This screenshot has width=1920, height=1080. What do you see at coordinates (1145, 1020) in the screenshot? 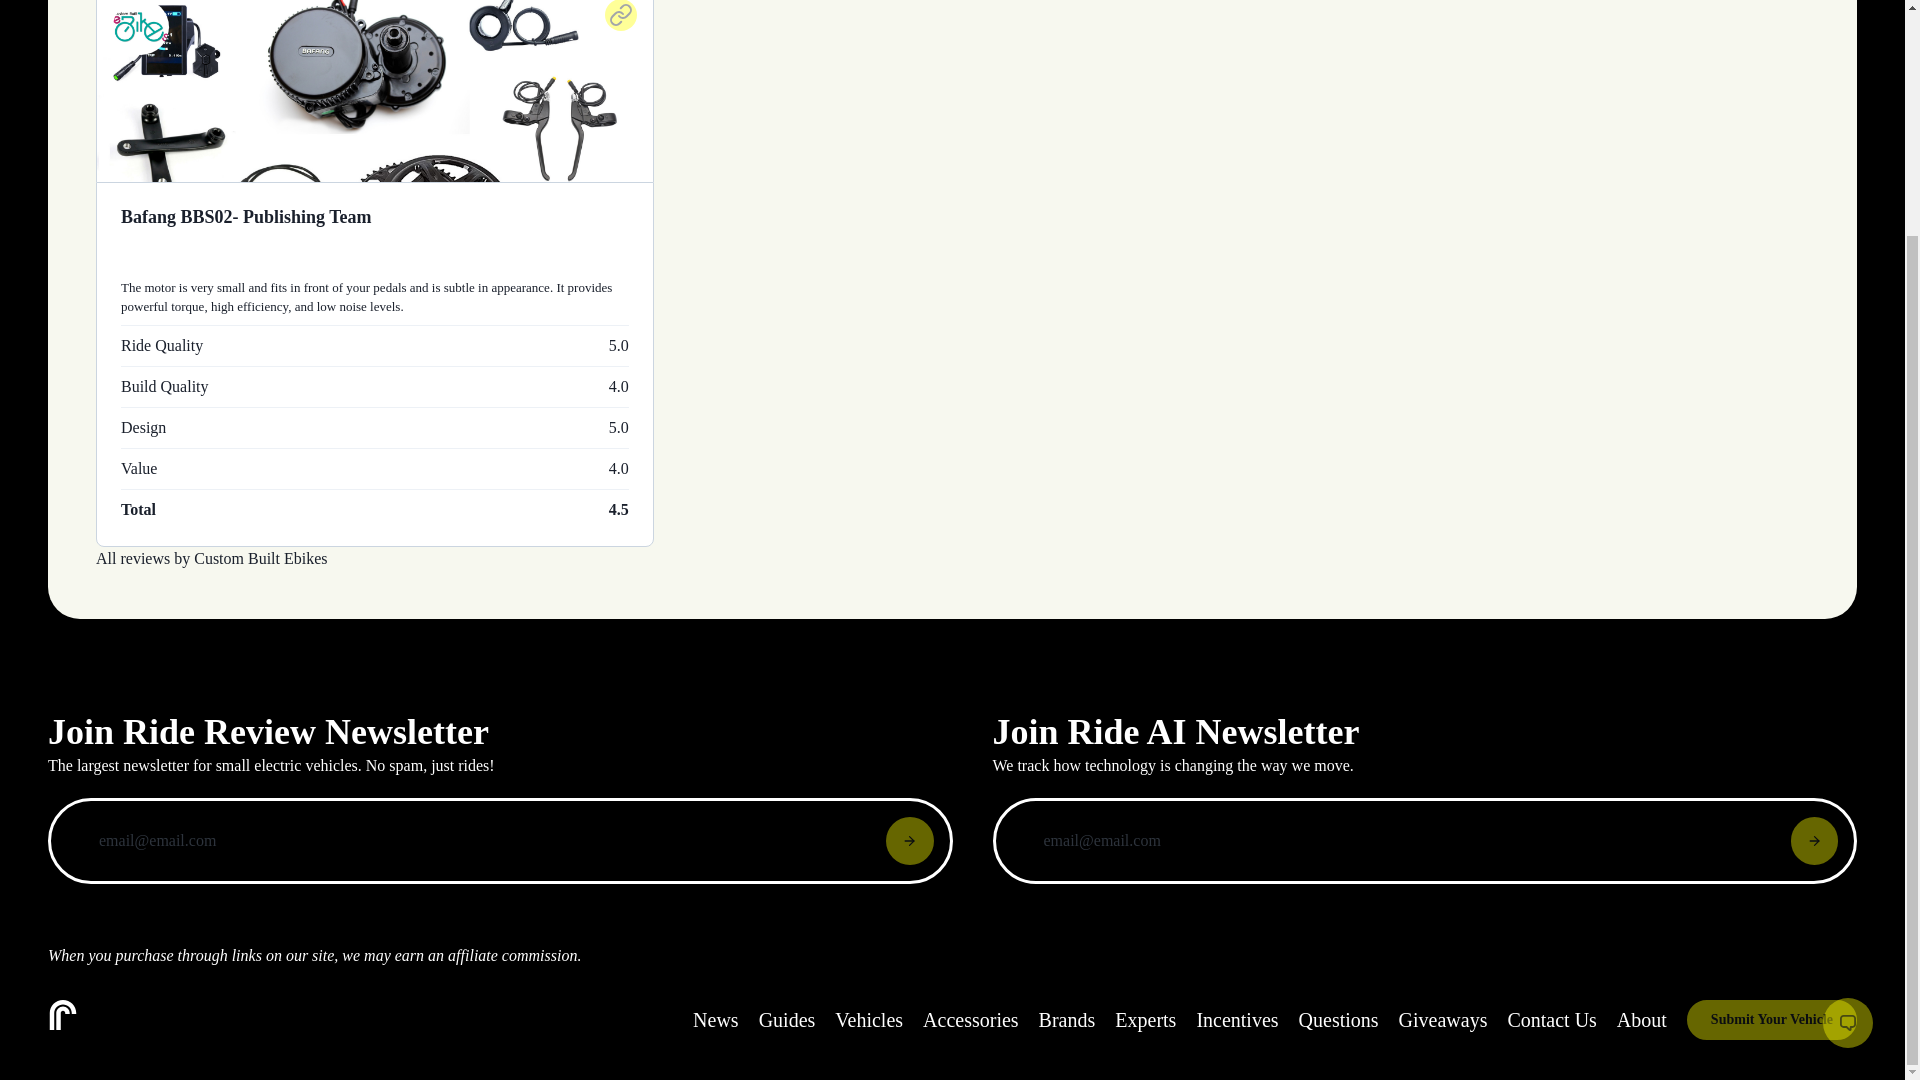
I see `Experts` at bounding box center [1145, 1020].